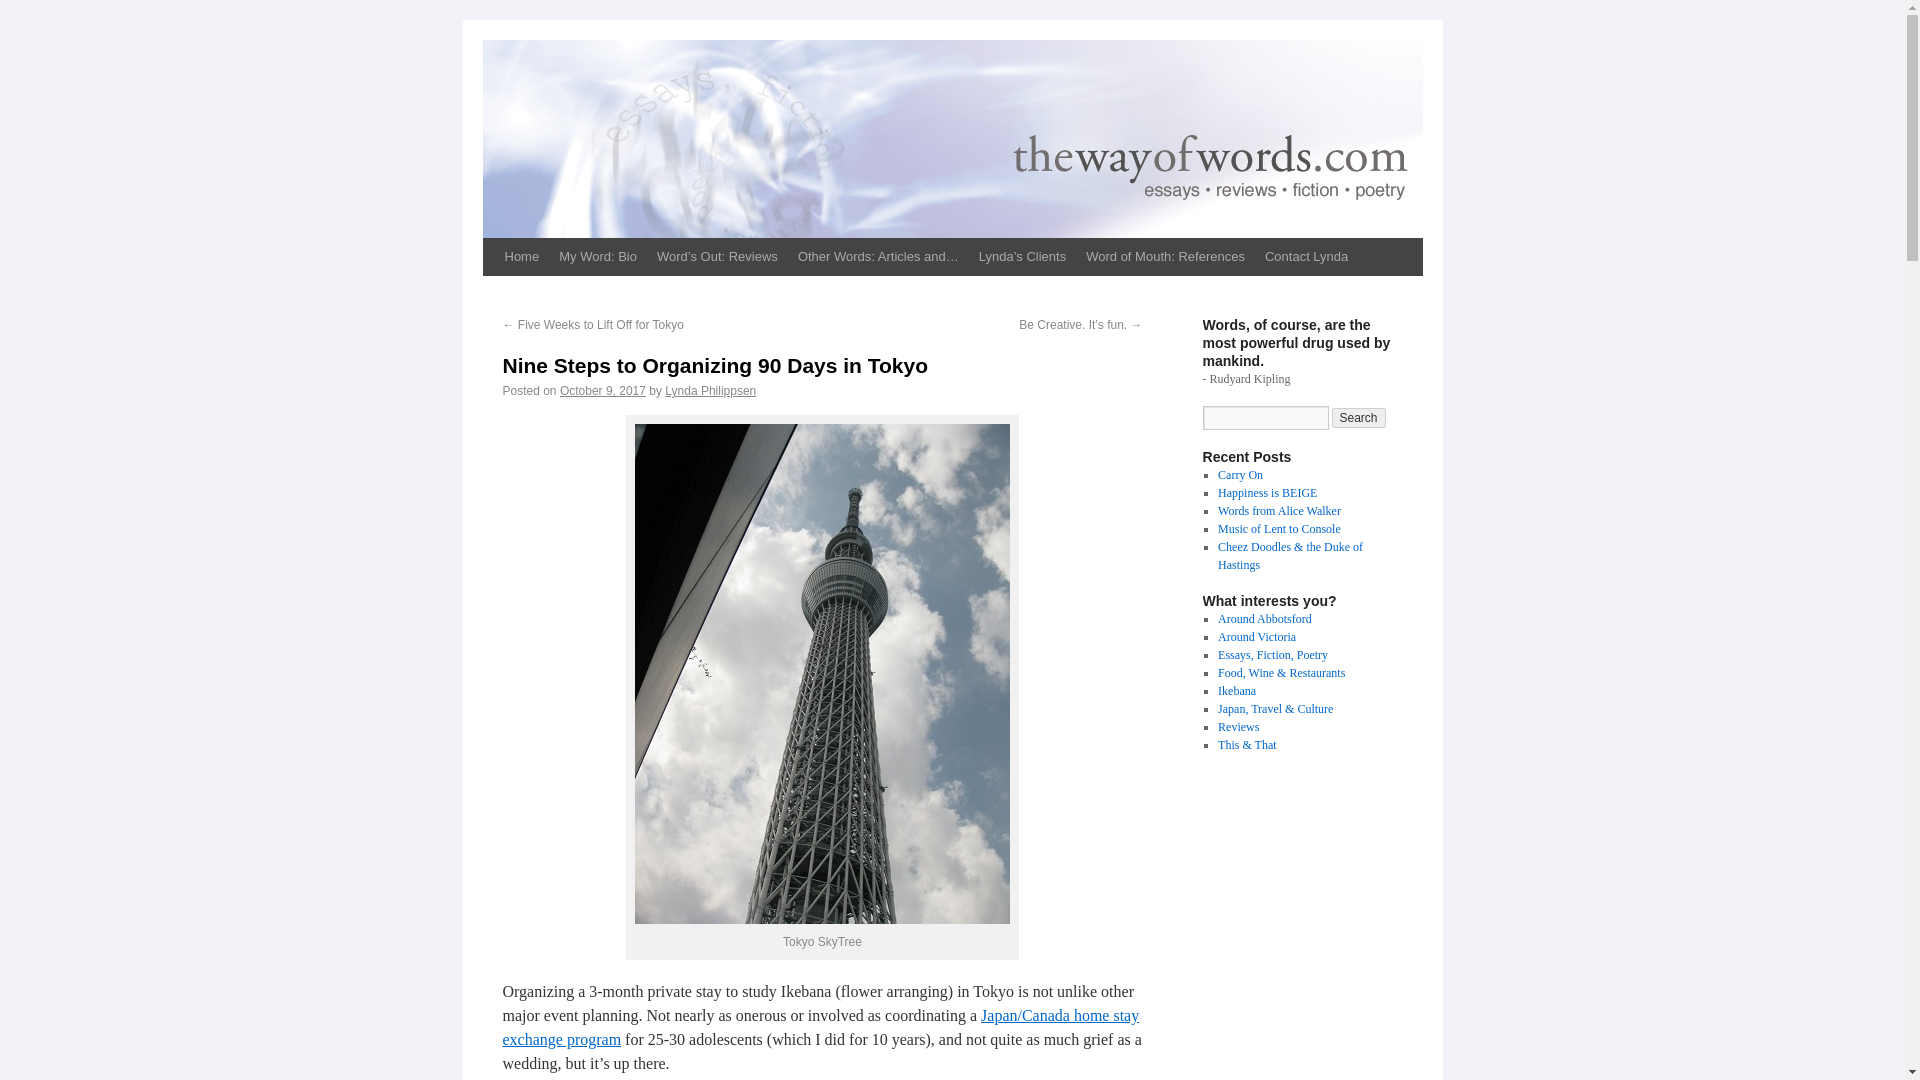  I want to click on Word of Mouth: References, so click(1165, 256).